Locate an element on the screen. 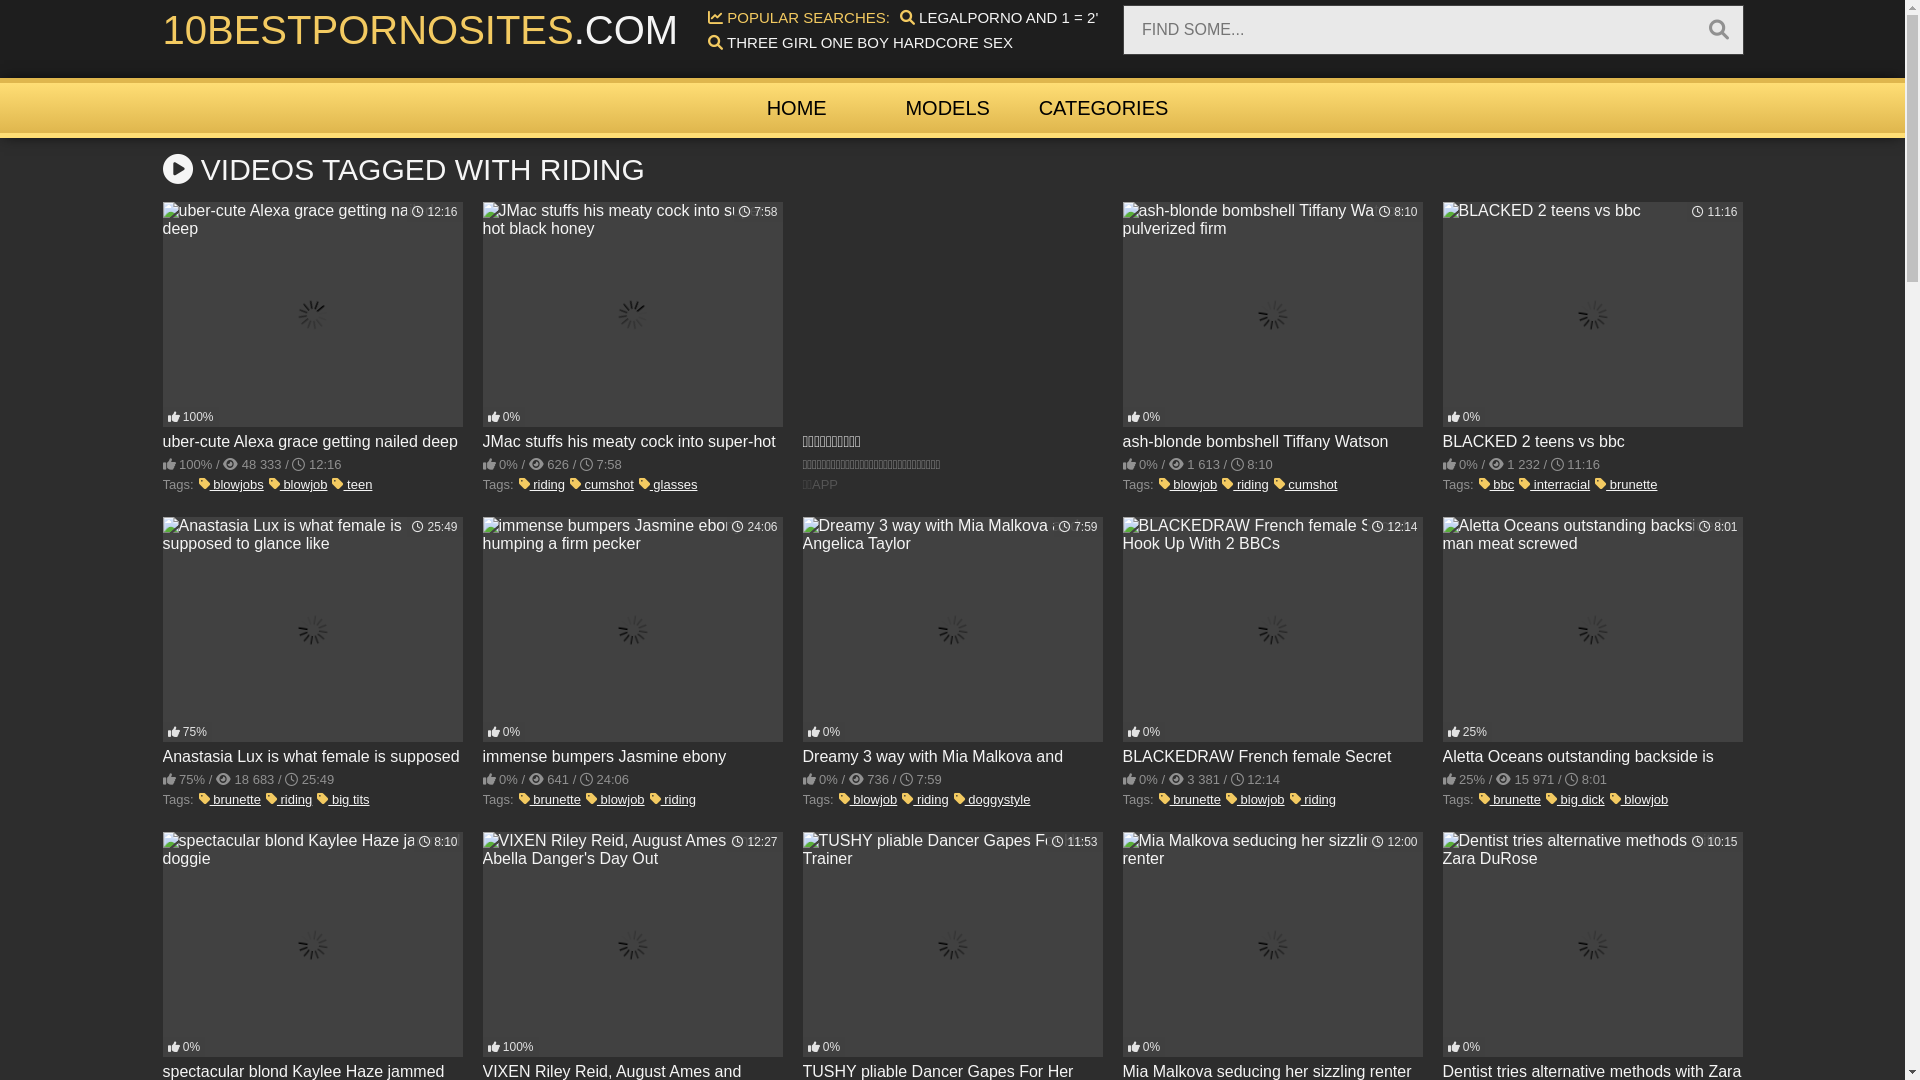  brunette is located at coordinates (1510, 800).